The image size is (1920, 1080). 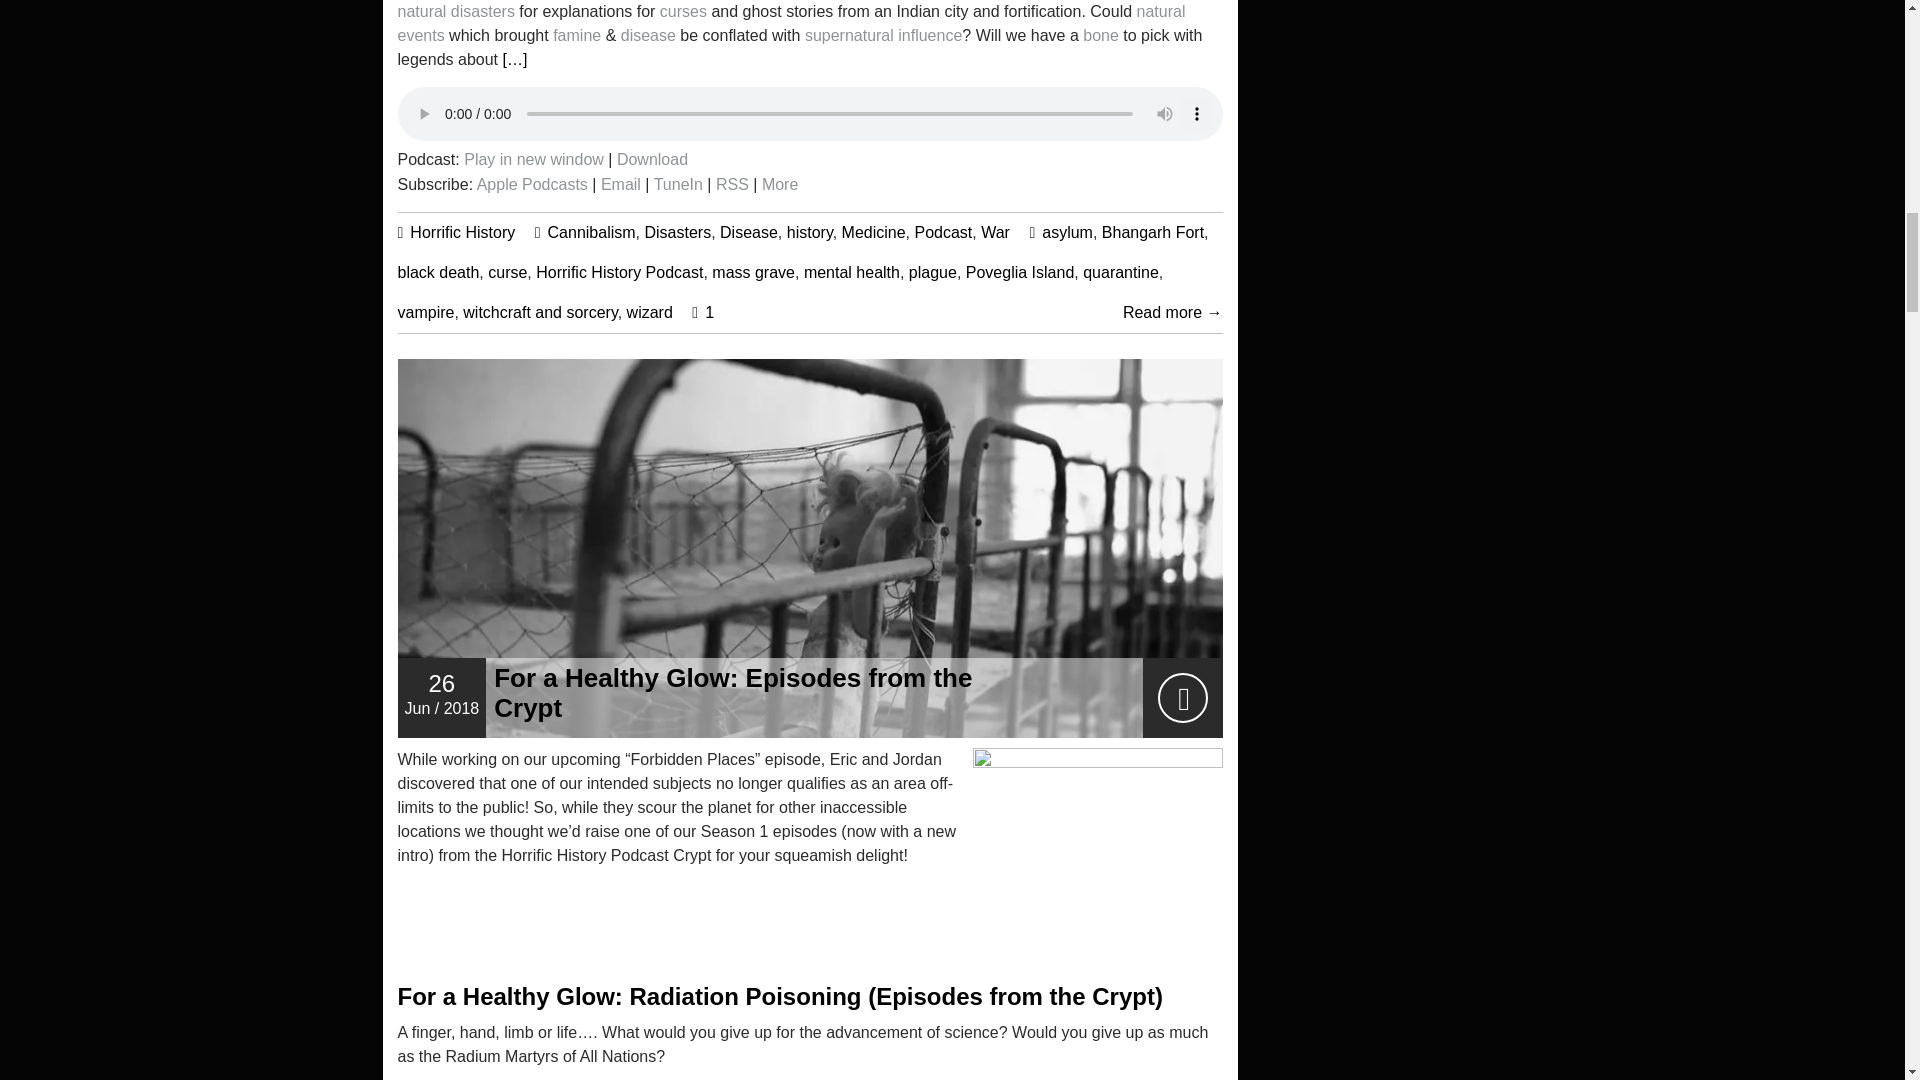 I want to click on Subscribe on Apple Podcasts, so click(x=532, y=184).